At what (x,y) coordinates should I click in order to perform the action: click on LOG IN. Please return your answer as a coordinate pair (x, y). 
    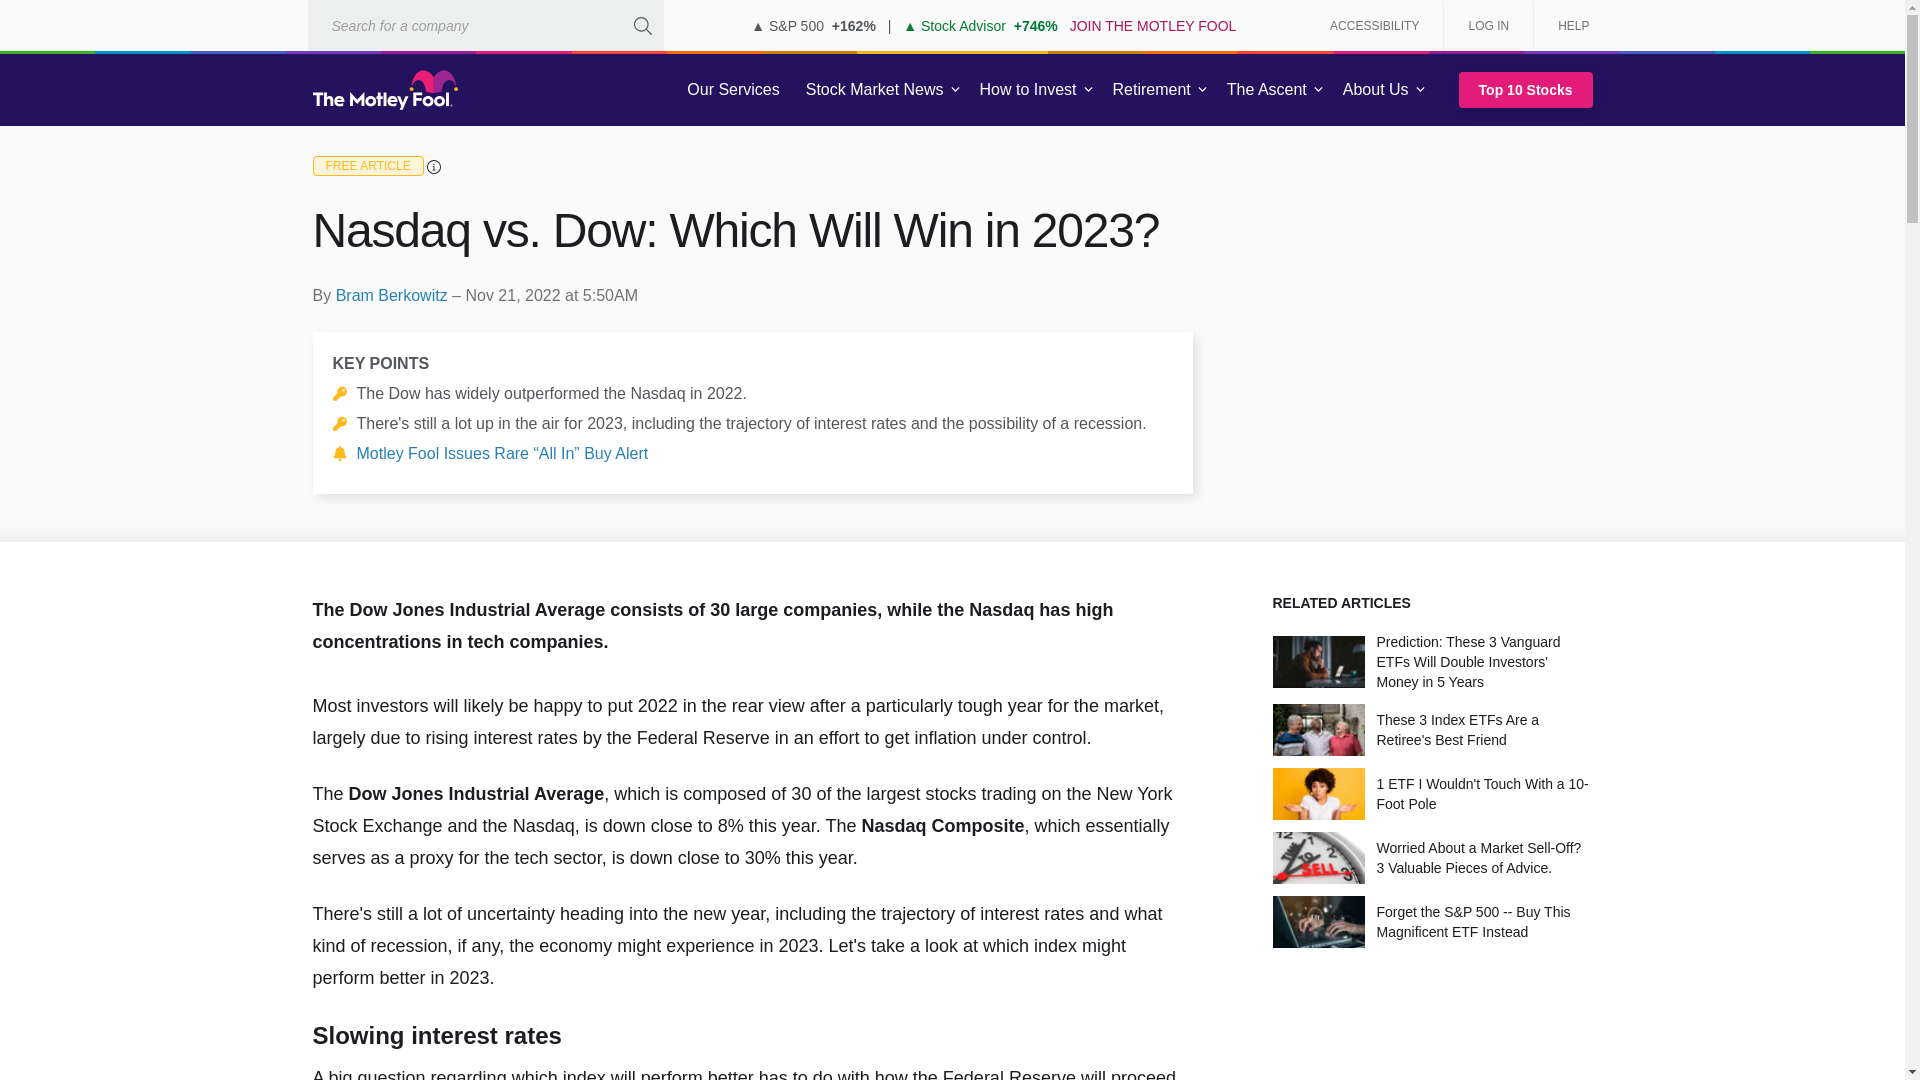
    Looking at the image, I should click on (1488, 26).